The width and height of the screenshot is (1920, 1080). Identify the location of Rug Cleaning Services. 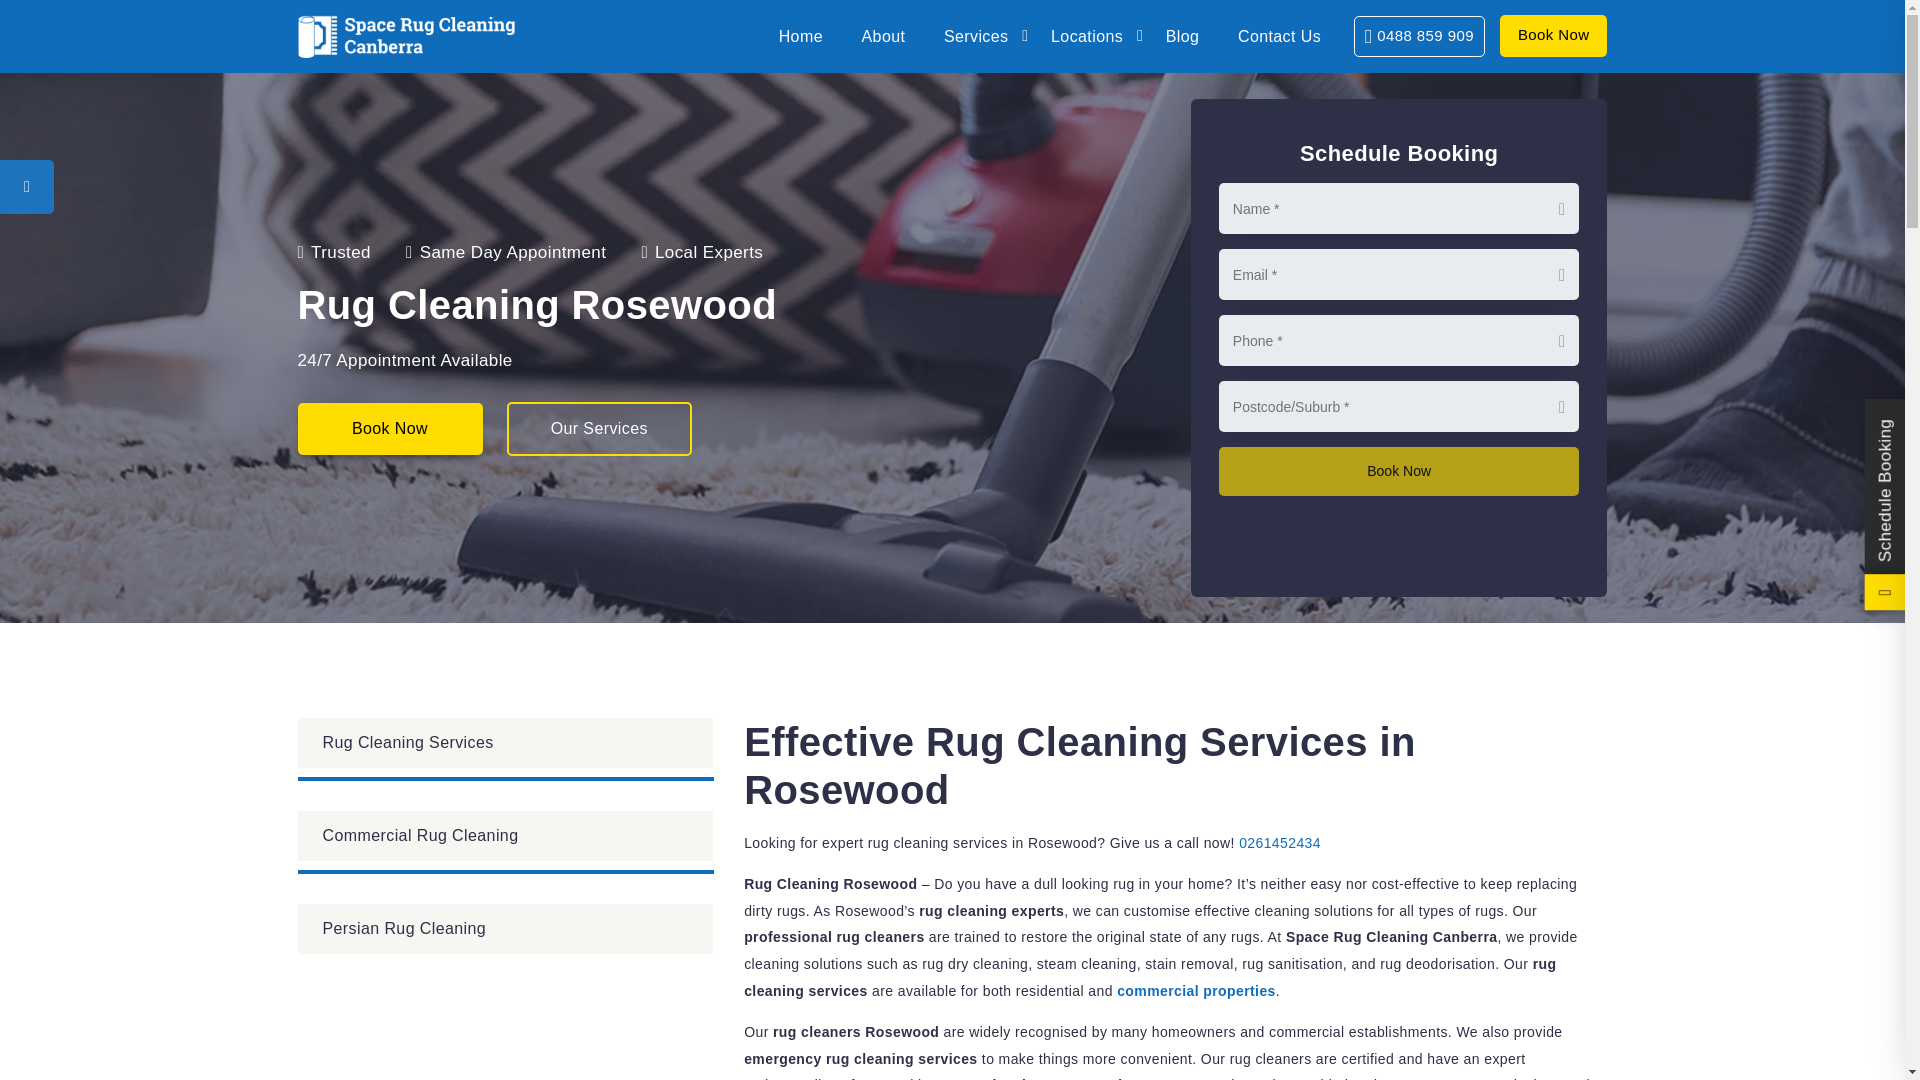
(506, 743).